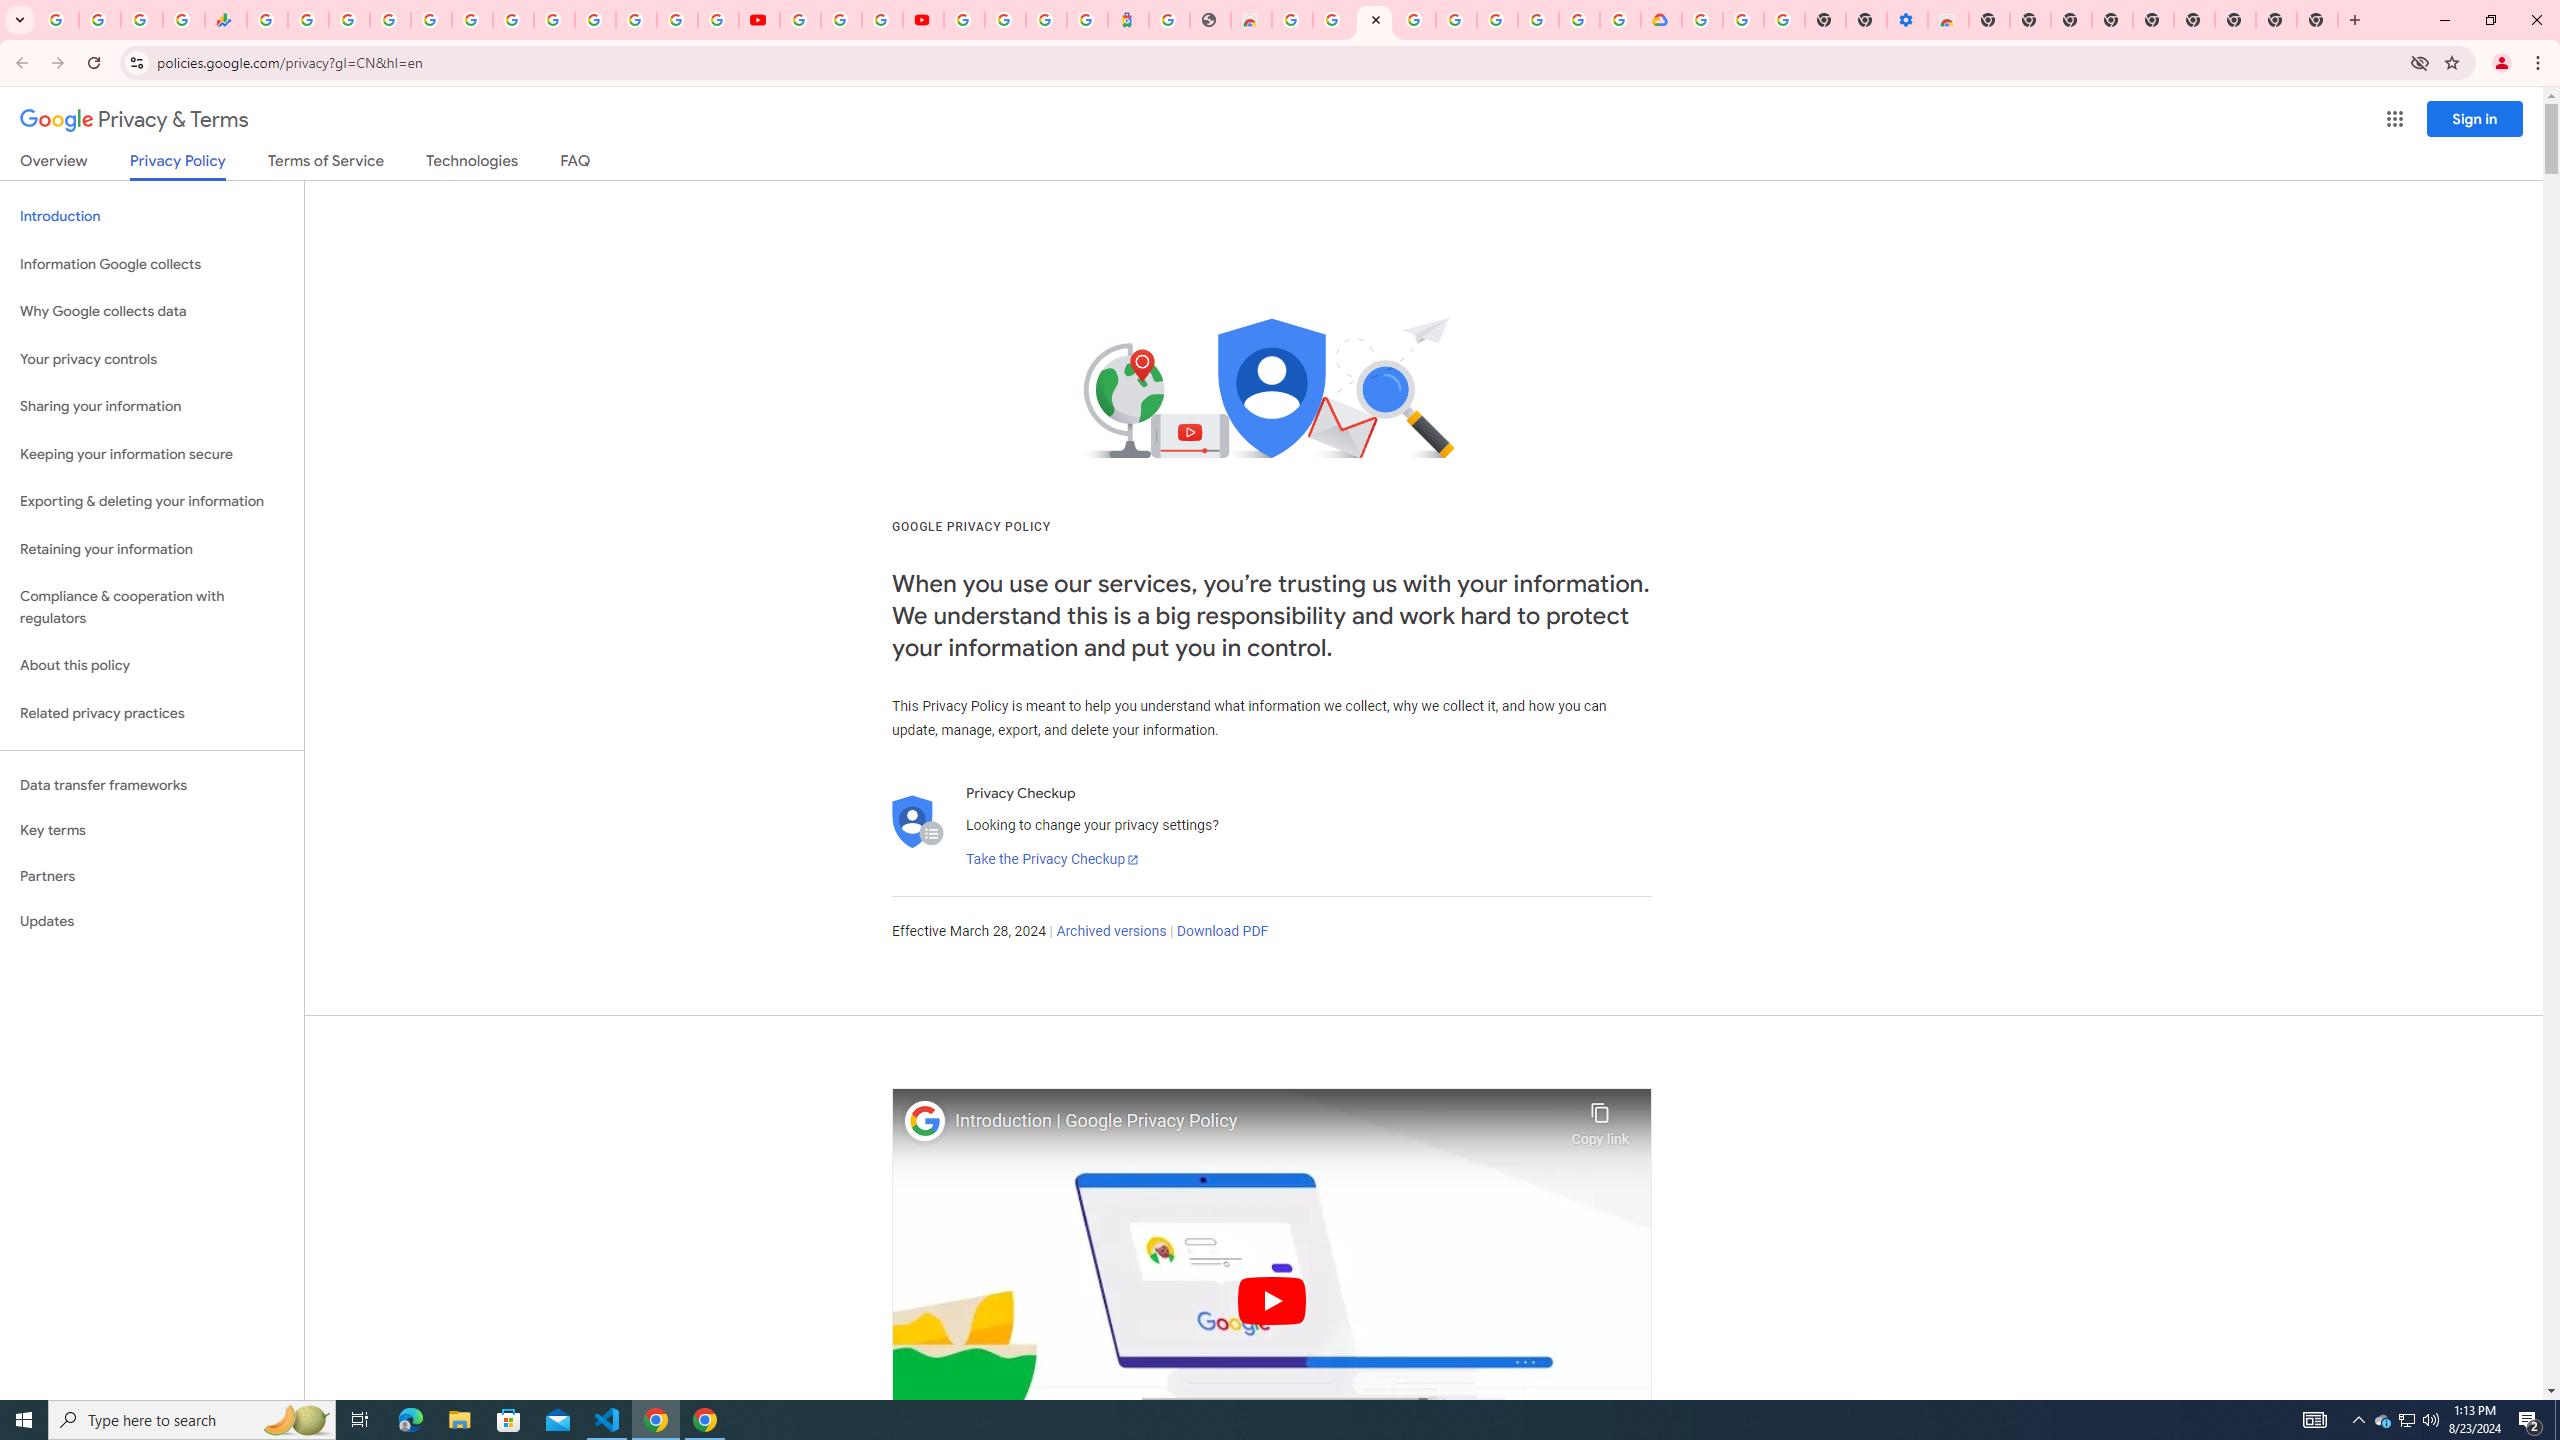  I want to click on Introduction, so click(152, 216).